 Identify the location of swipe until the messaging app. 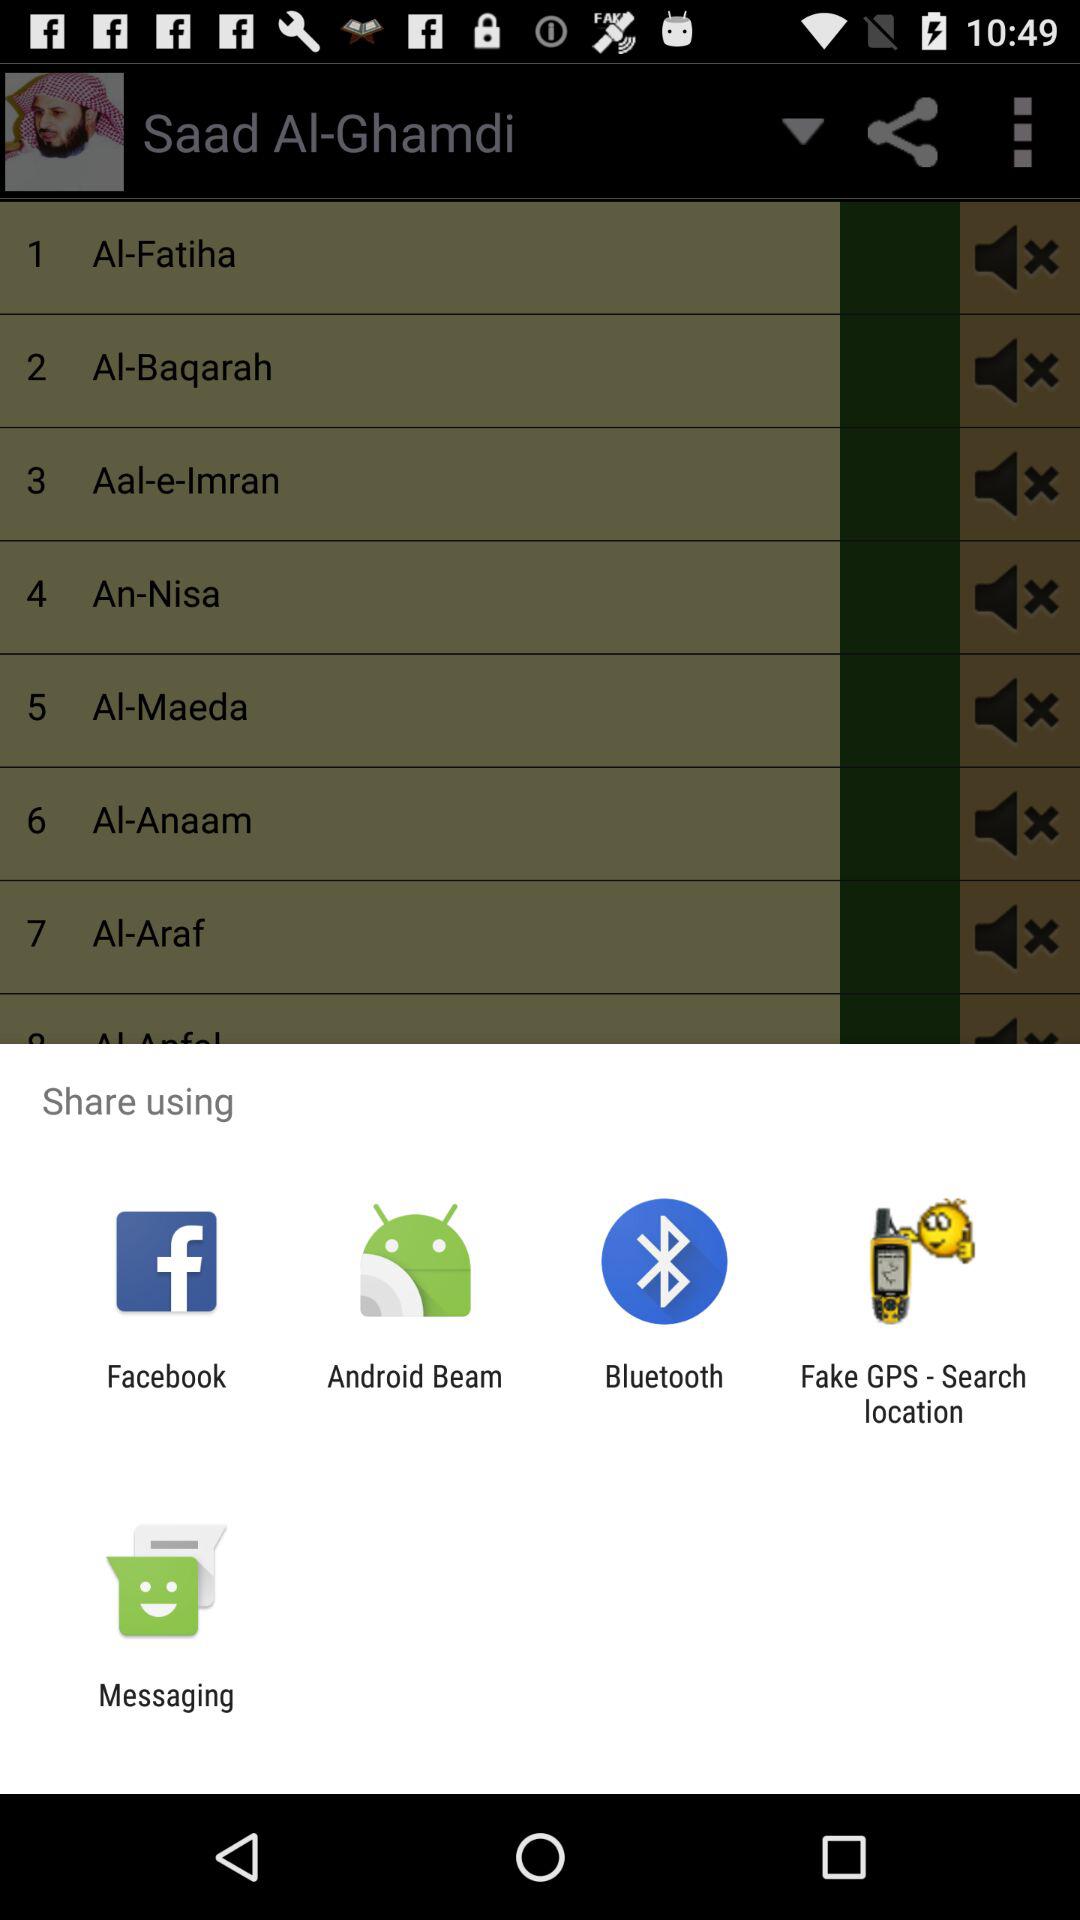
(166, 1712).